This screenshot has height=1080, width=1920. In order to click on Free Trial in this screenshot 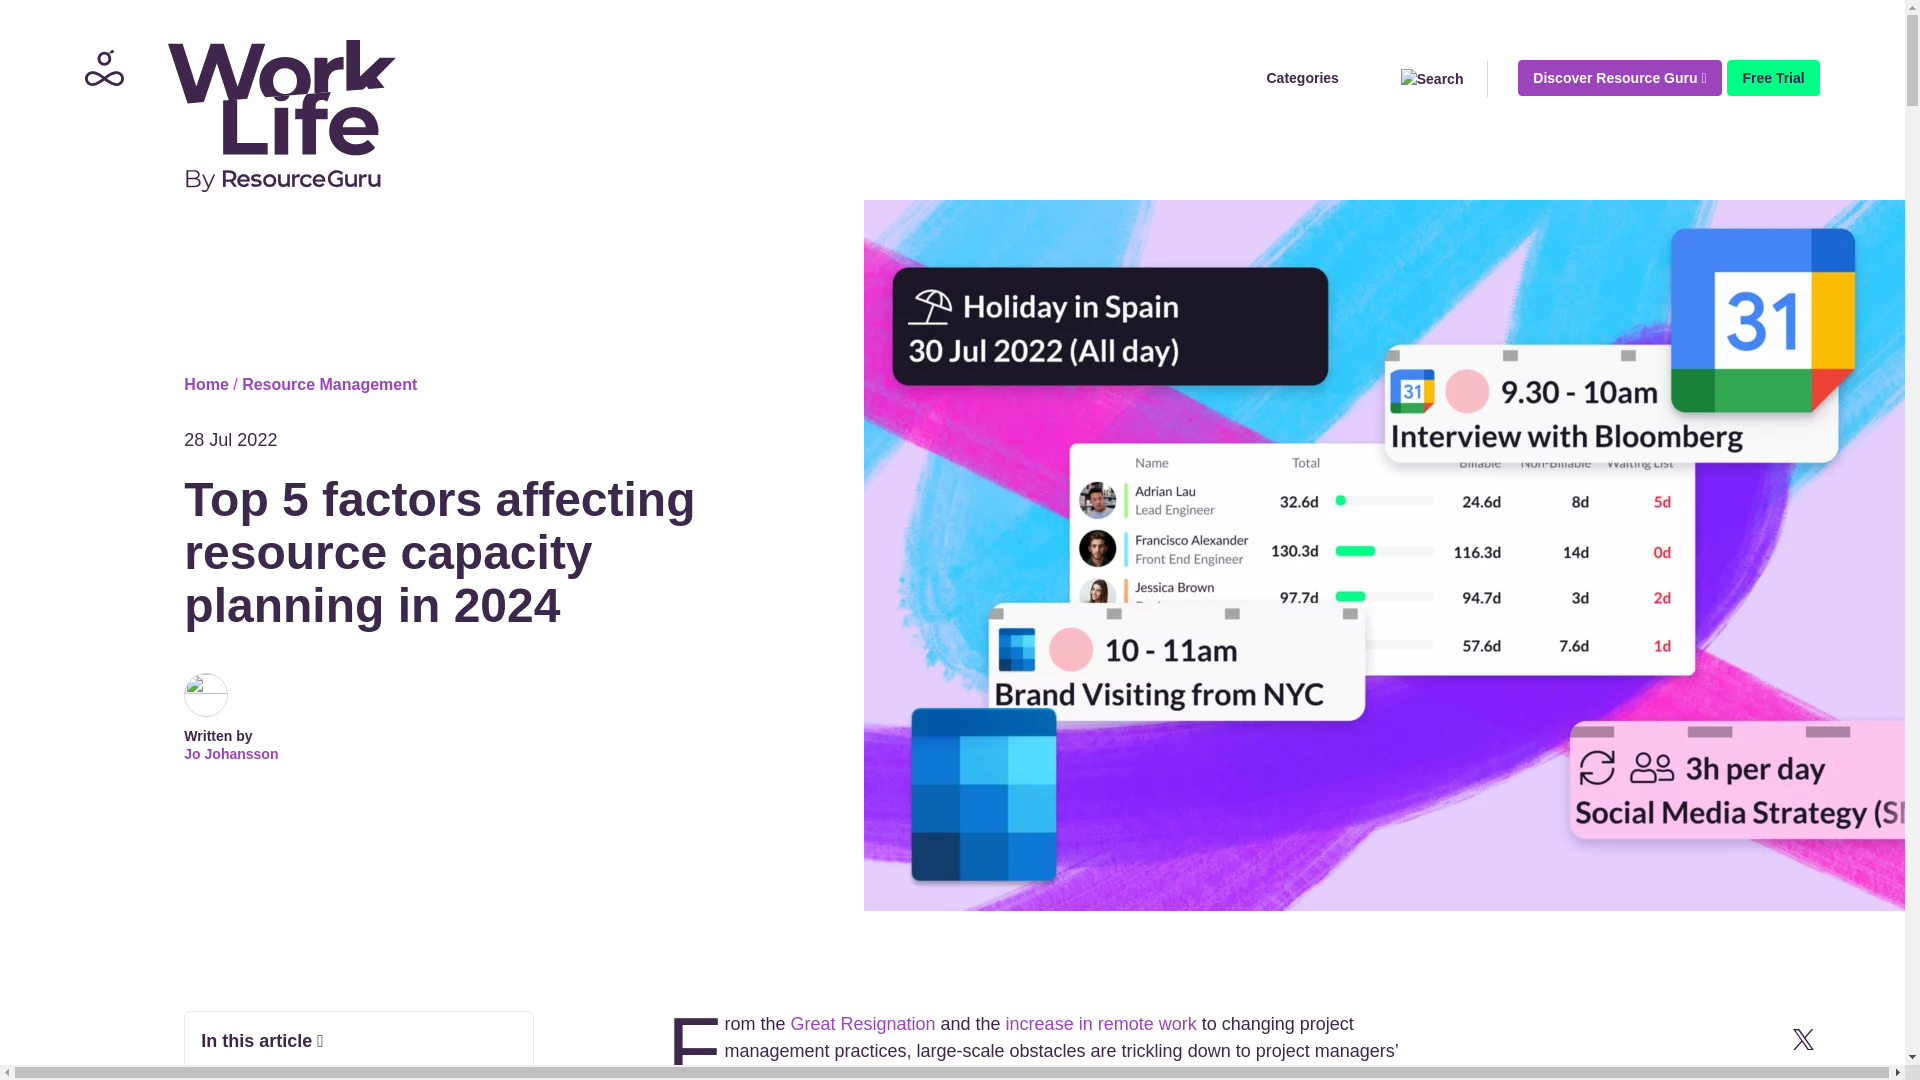, I will do `click(1772, 78)`.